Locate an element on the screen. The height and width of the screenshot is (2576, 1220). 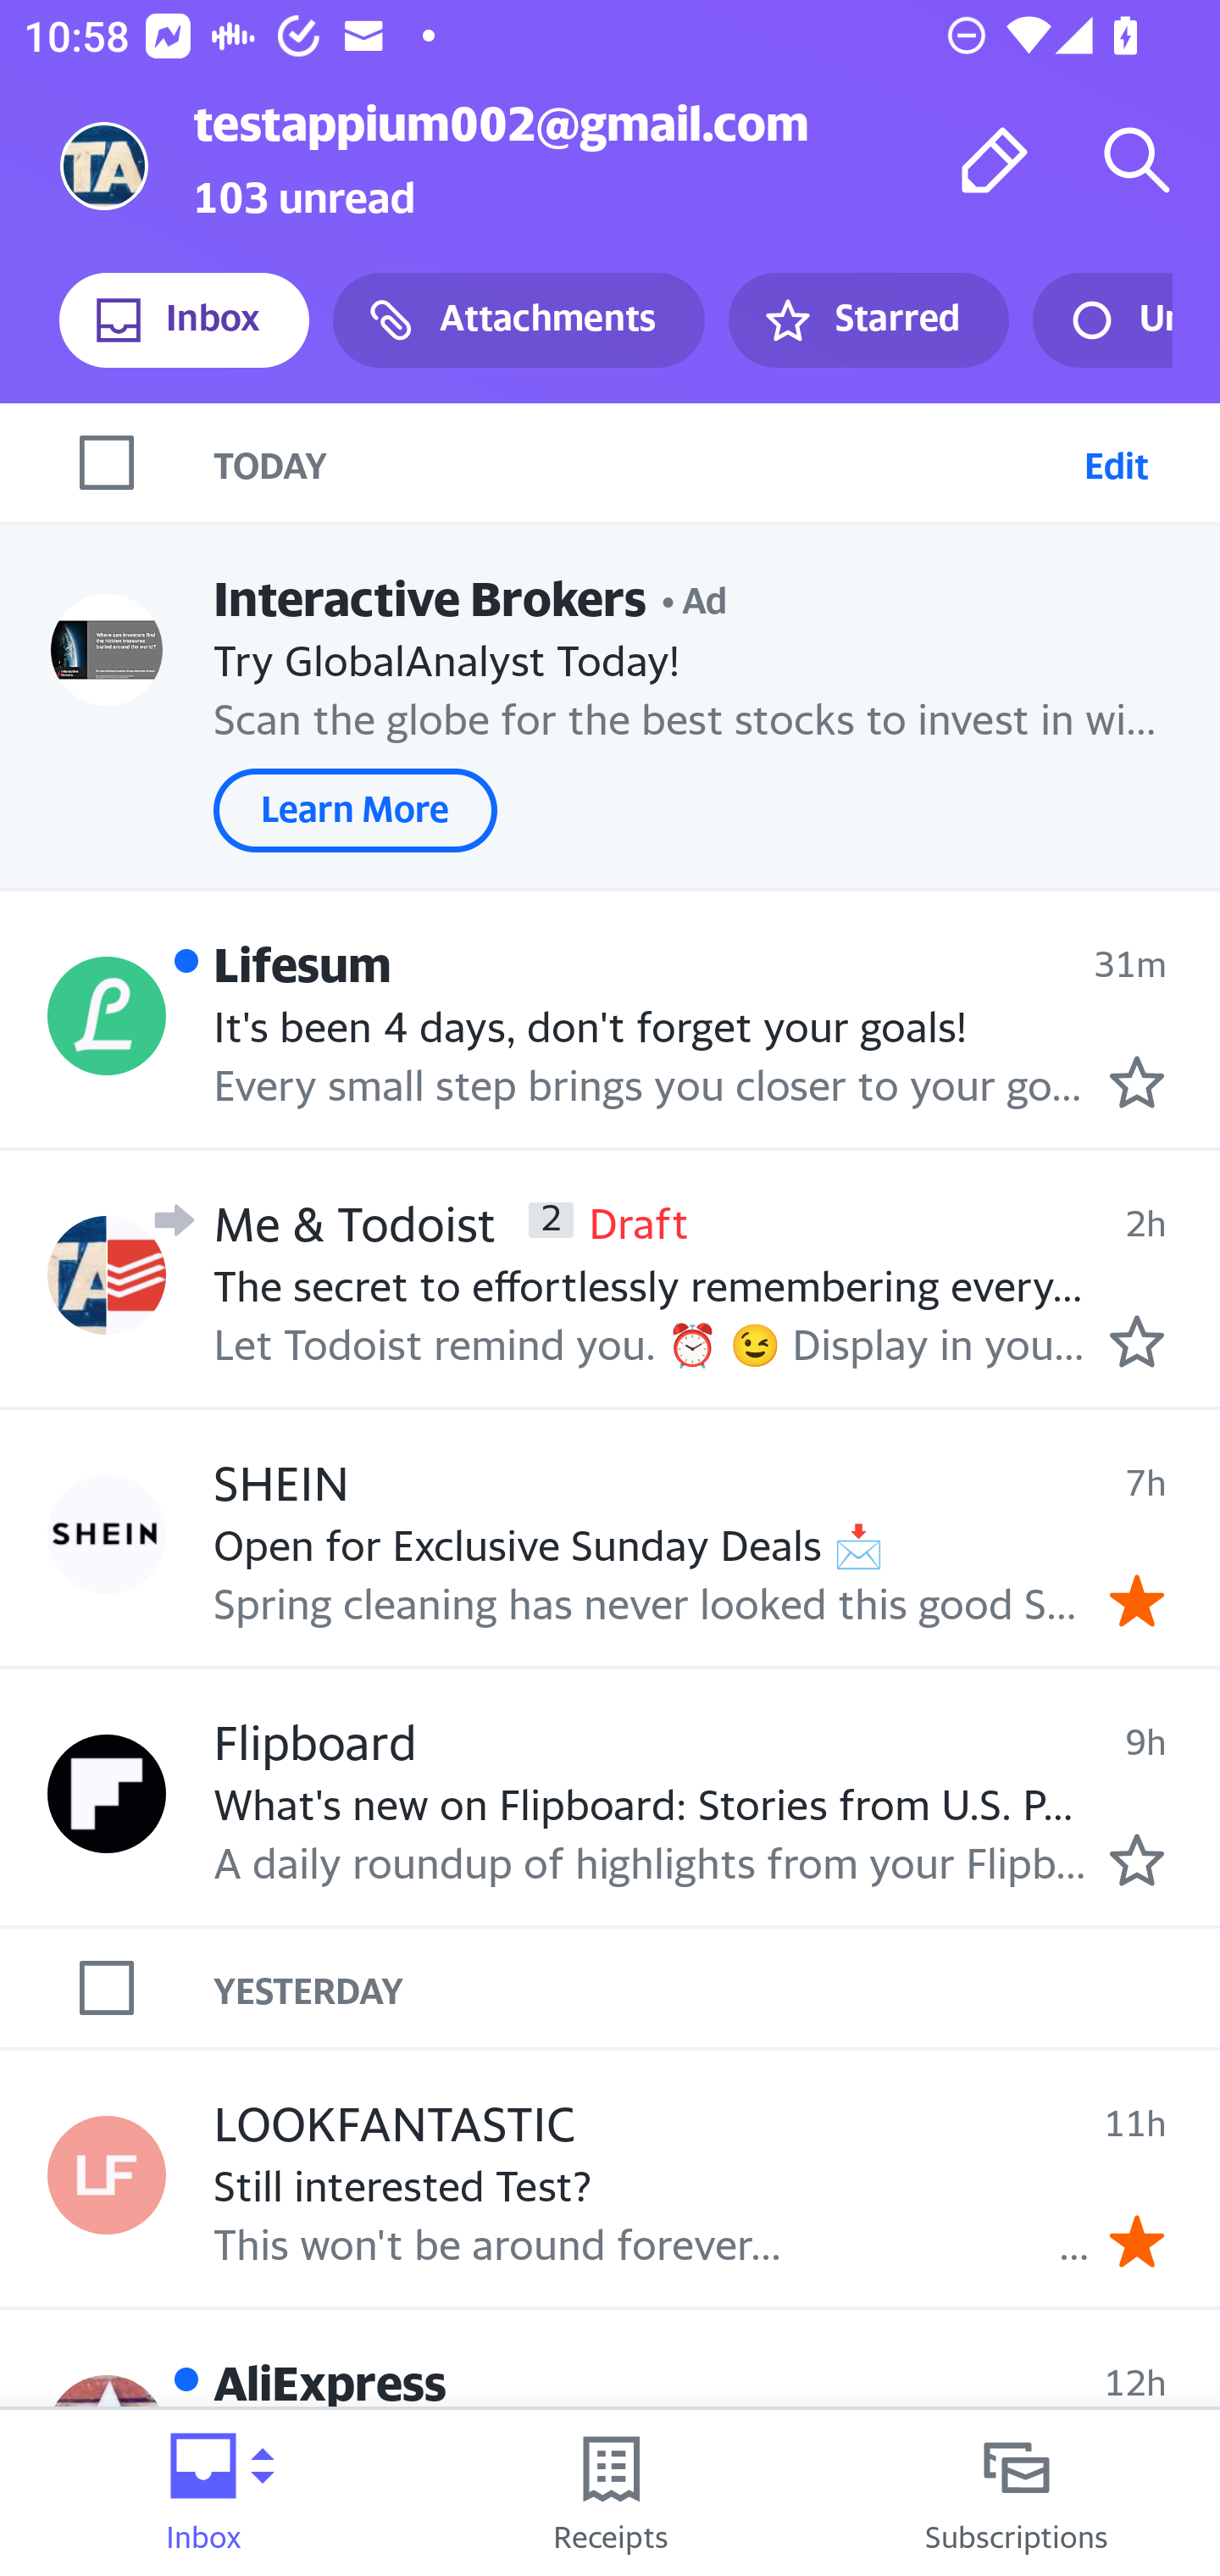
Compose is located at coordinates (995, 159).